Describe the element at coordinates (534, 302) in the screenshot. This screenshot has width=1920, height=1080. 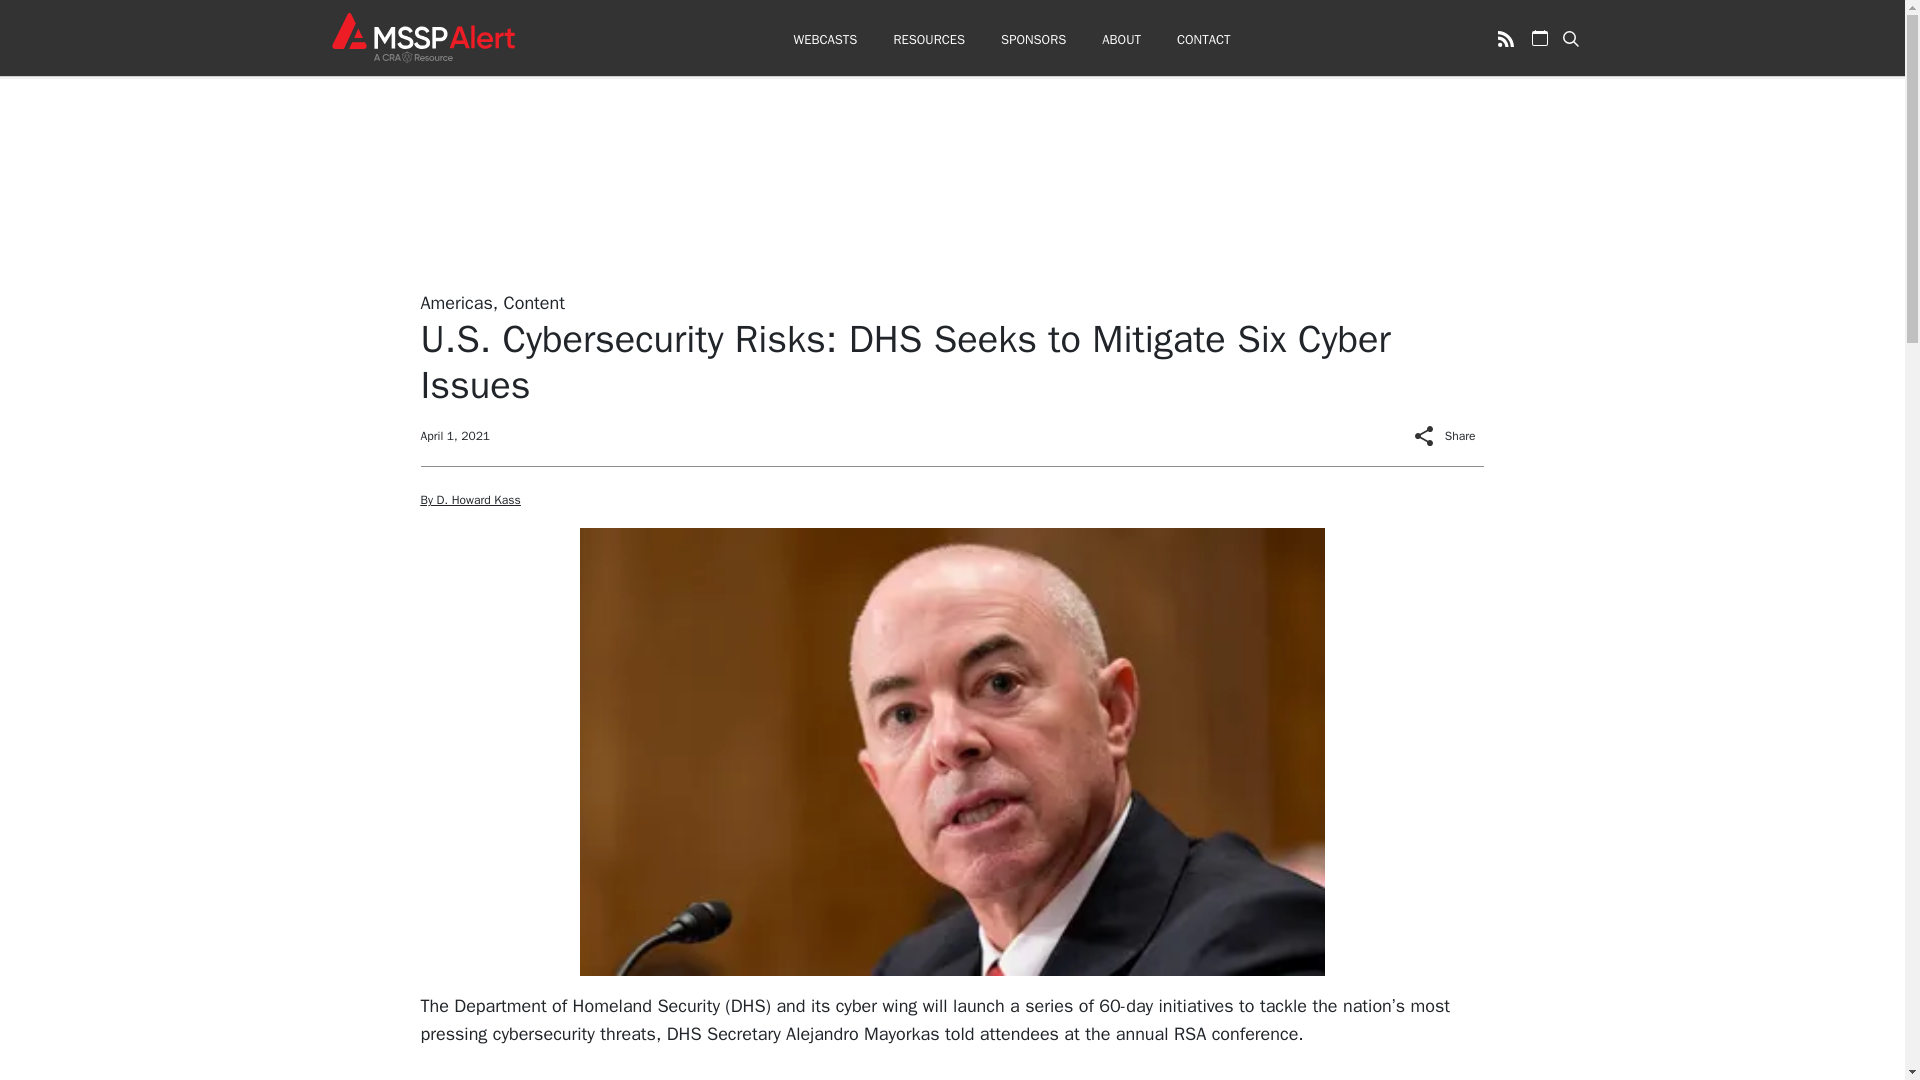
I see `Content` at that location.